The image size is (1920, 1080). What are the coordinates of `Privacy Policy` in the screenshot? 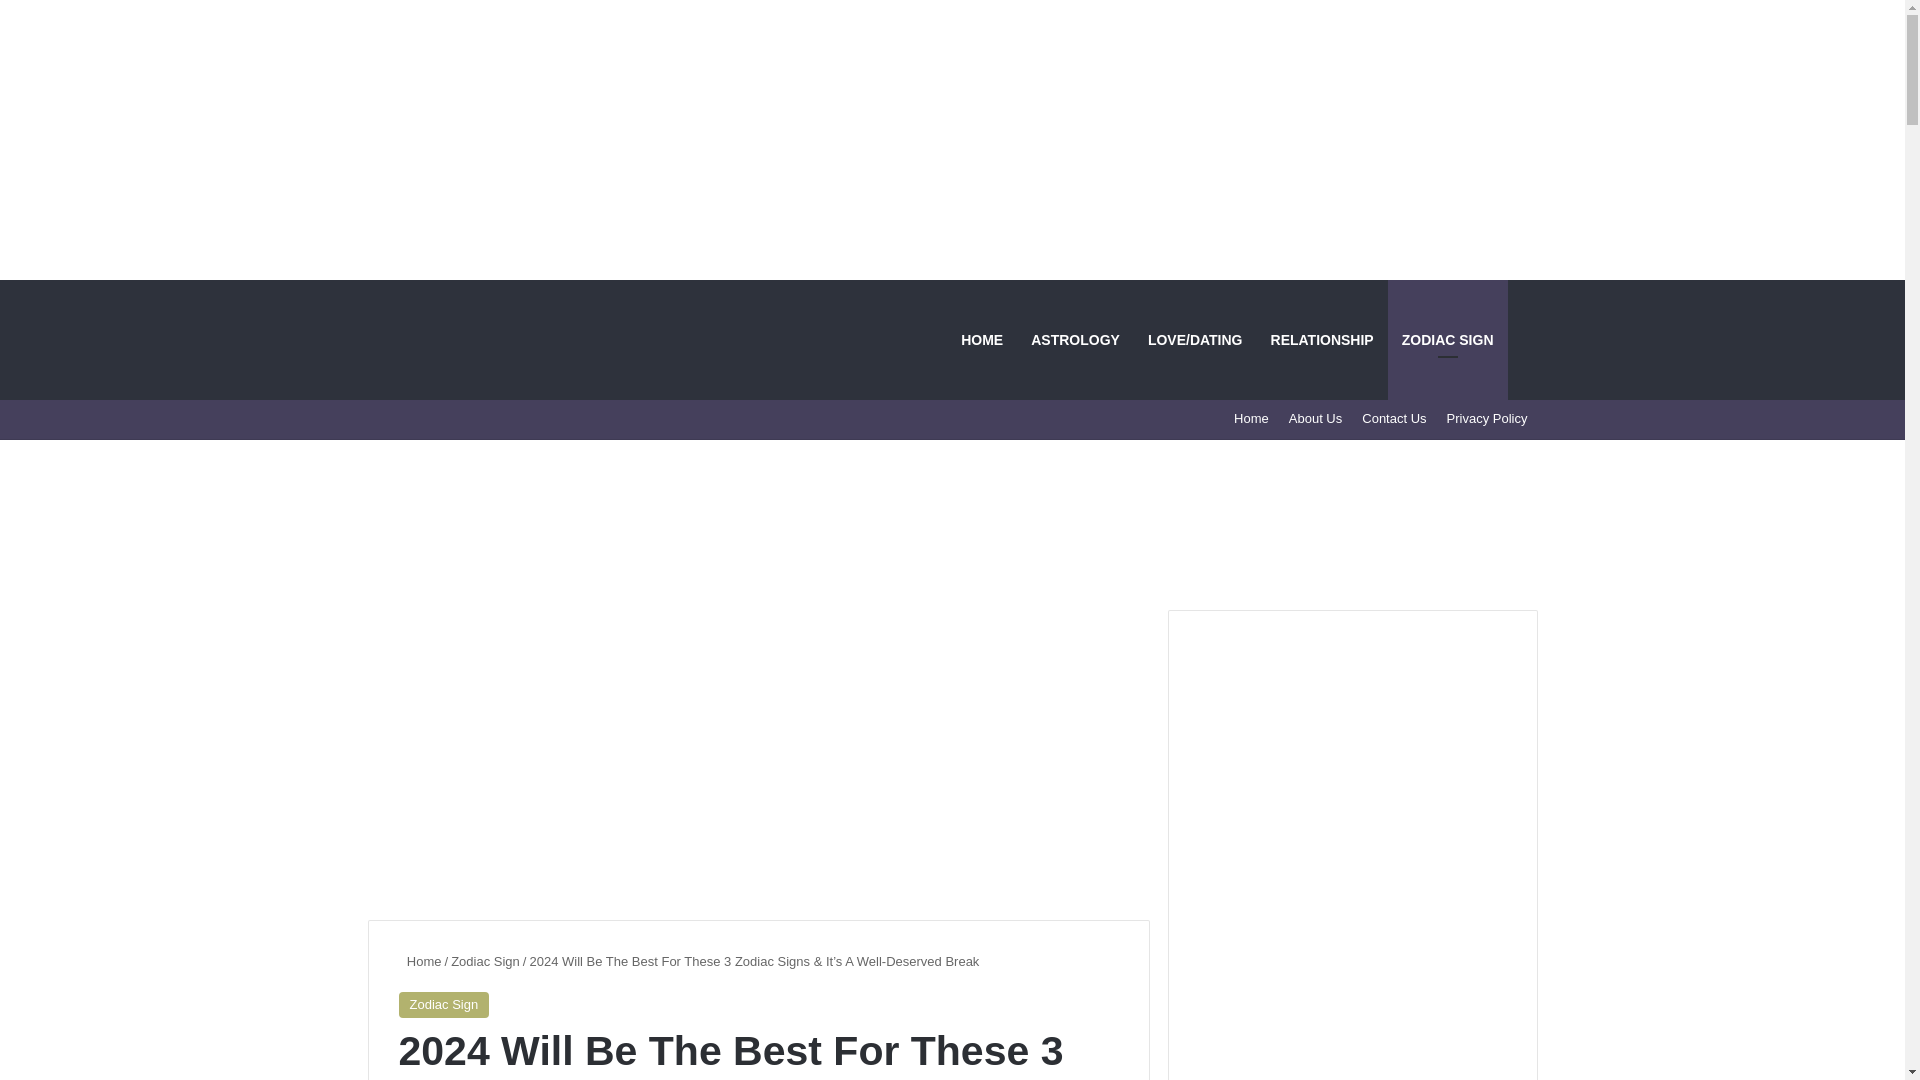 It's located at (1486, 418).